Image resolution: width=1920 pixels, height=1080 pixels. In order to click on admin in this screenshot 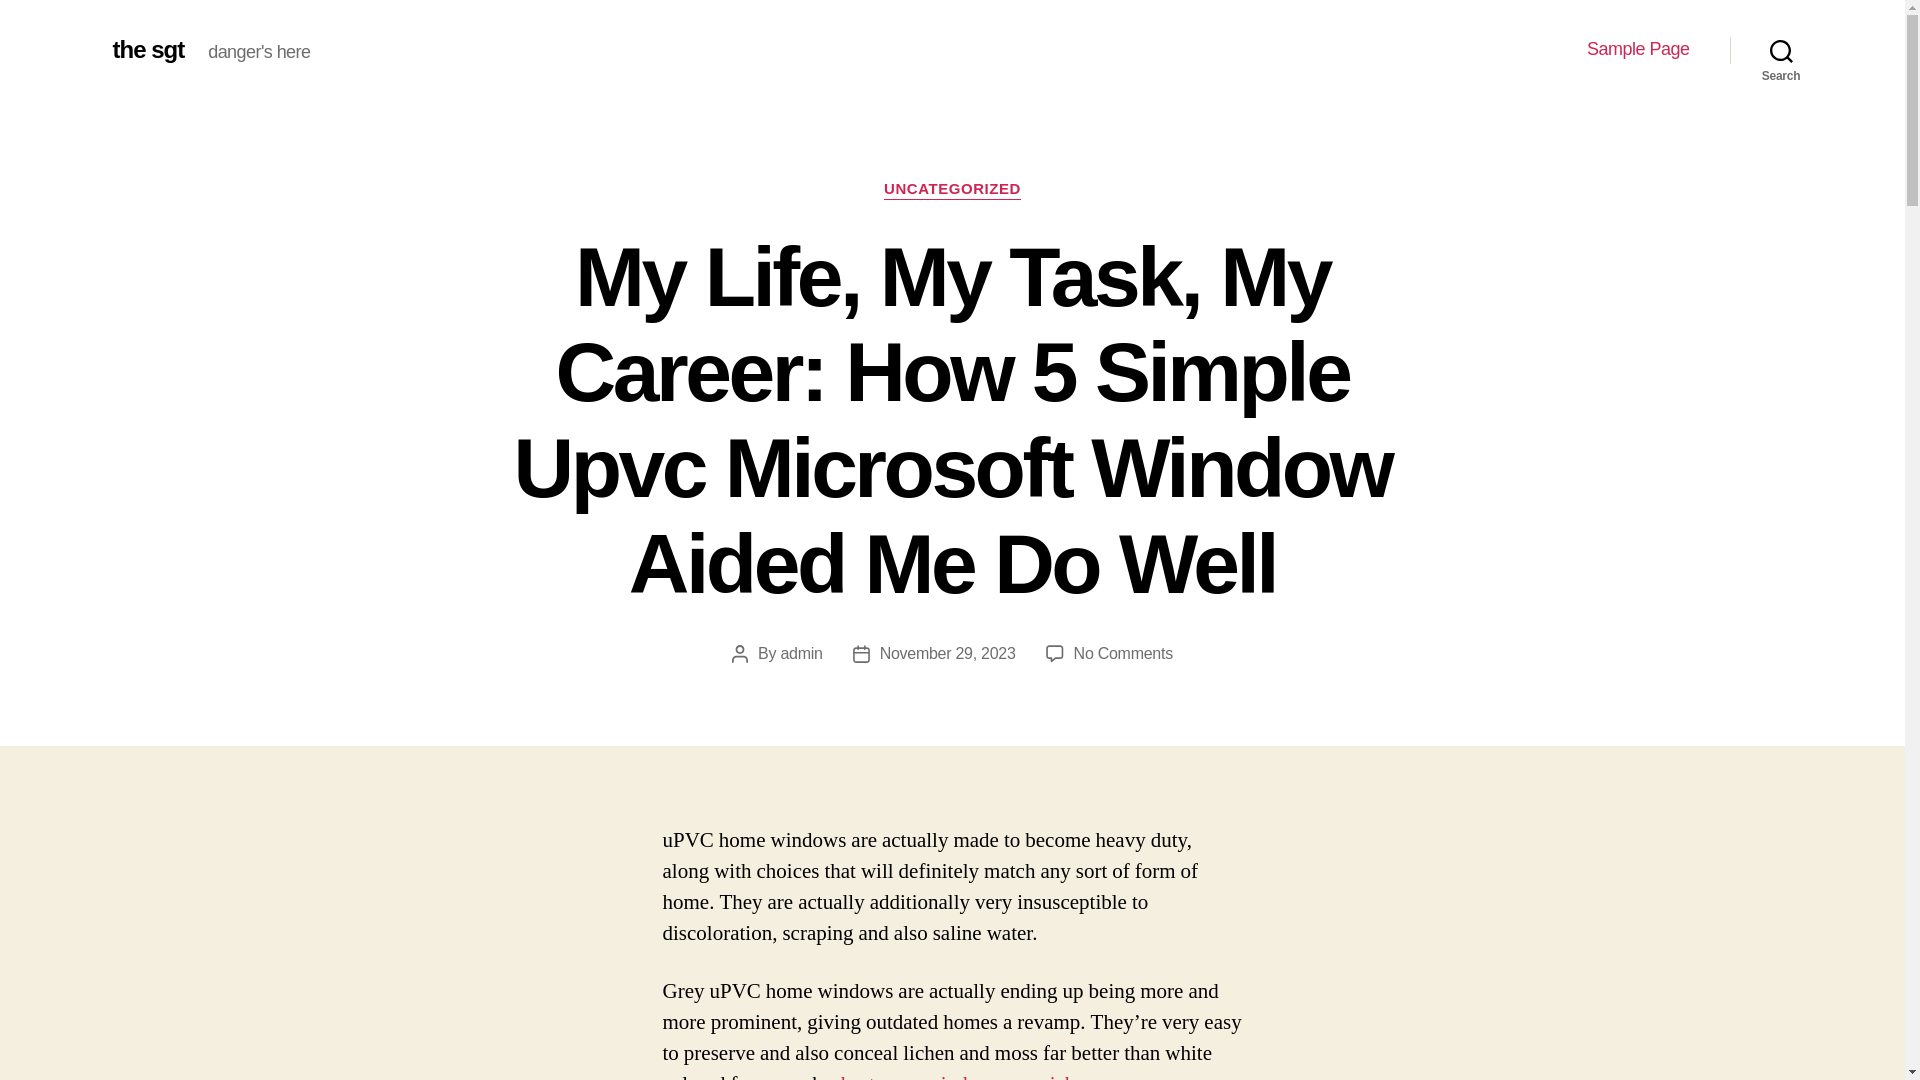, I will do `click(800, 653)`.